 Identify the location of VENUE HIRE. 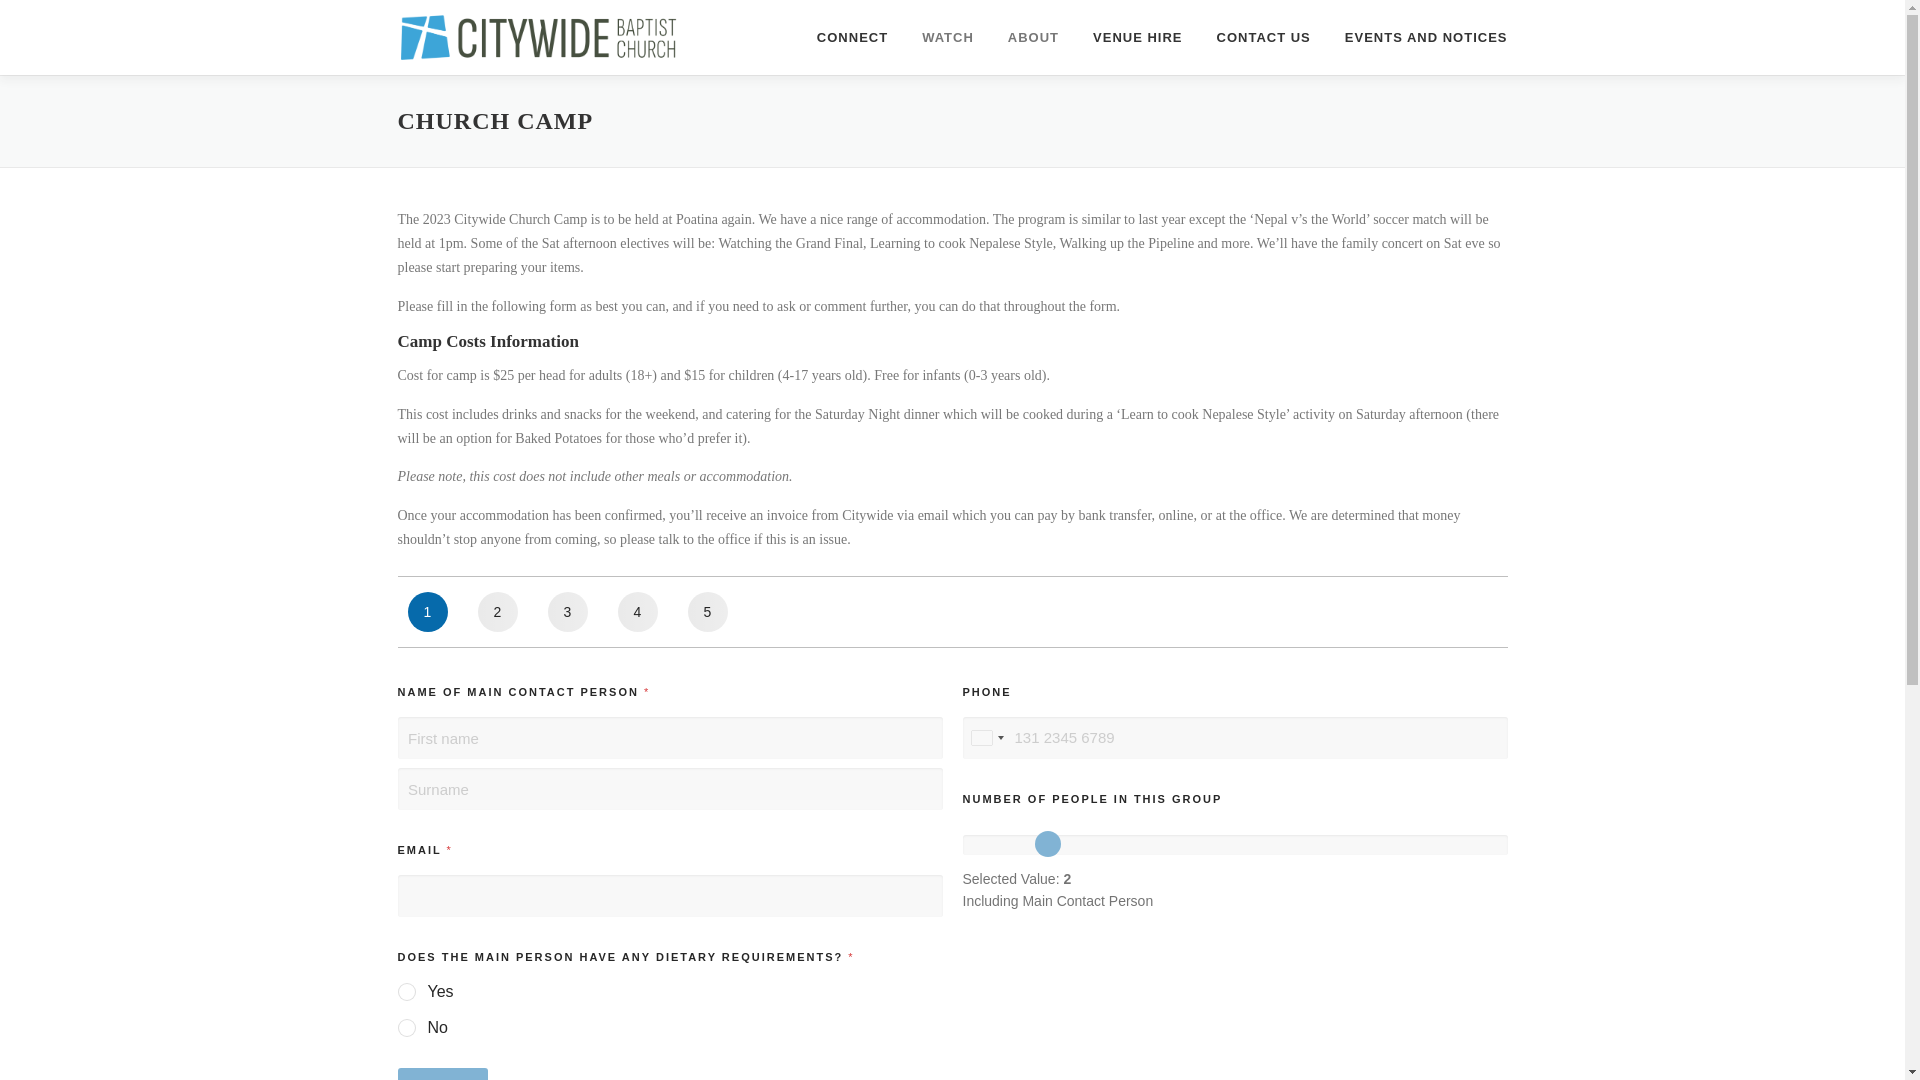
(1136, 37).